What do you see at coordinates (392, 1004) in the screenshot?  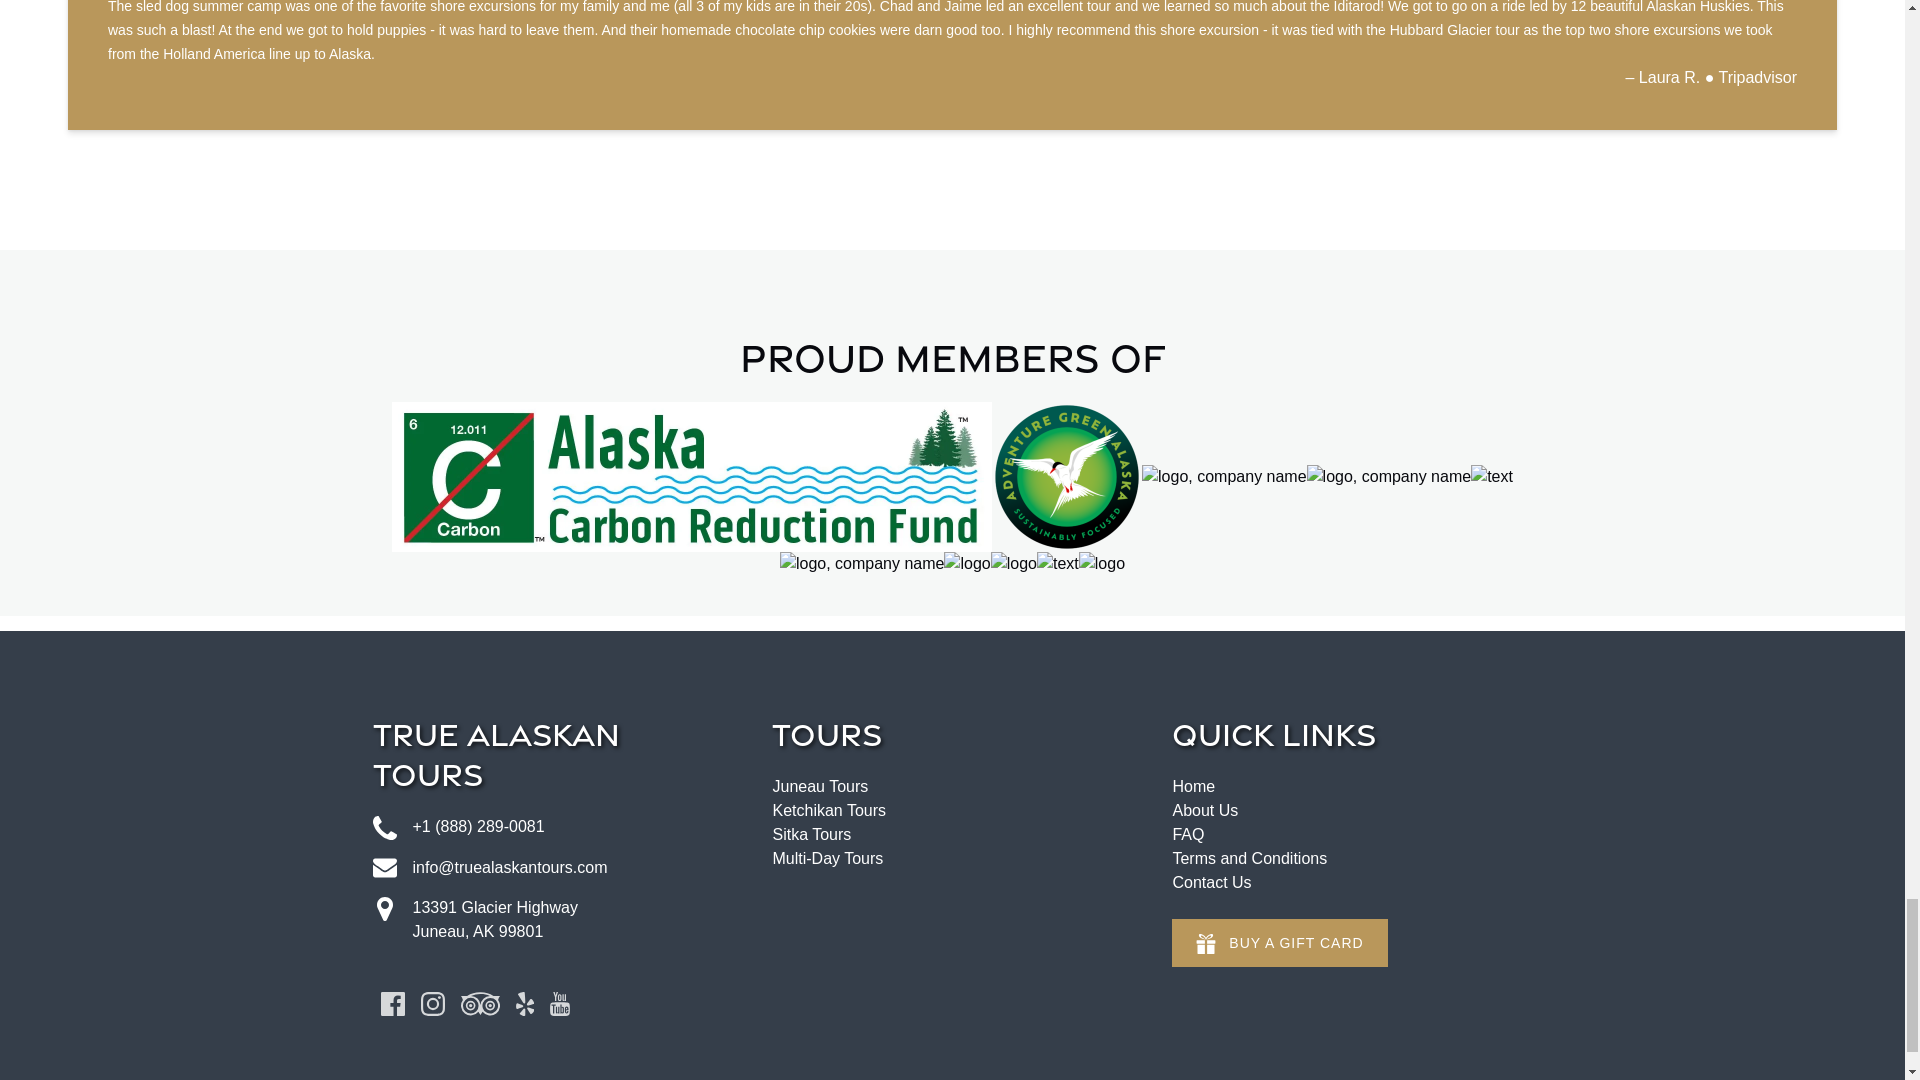 I see `Visit our Facebook` at bounding box center [392, 1004].